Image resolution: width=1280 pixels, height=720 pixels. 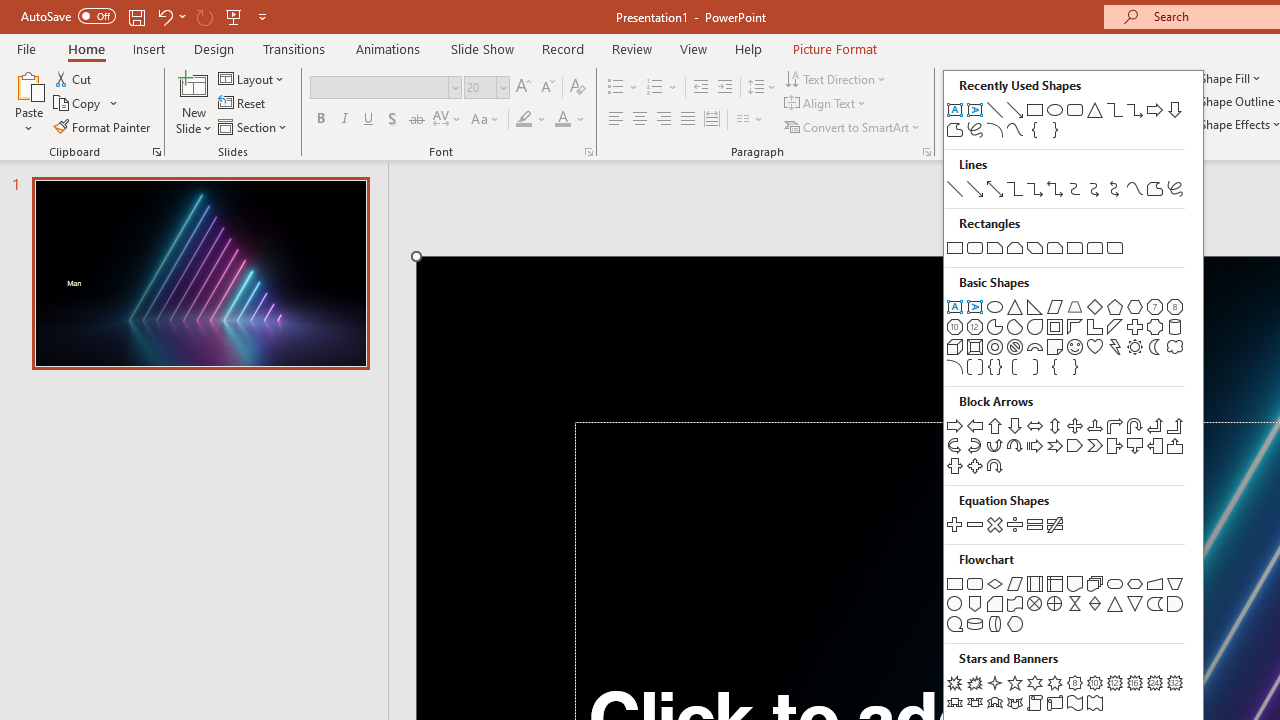 What do you see at coordinates (204, 16) in the screenshot?
I see `Redo` at bounding box center [204, 16].